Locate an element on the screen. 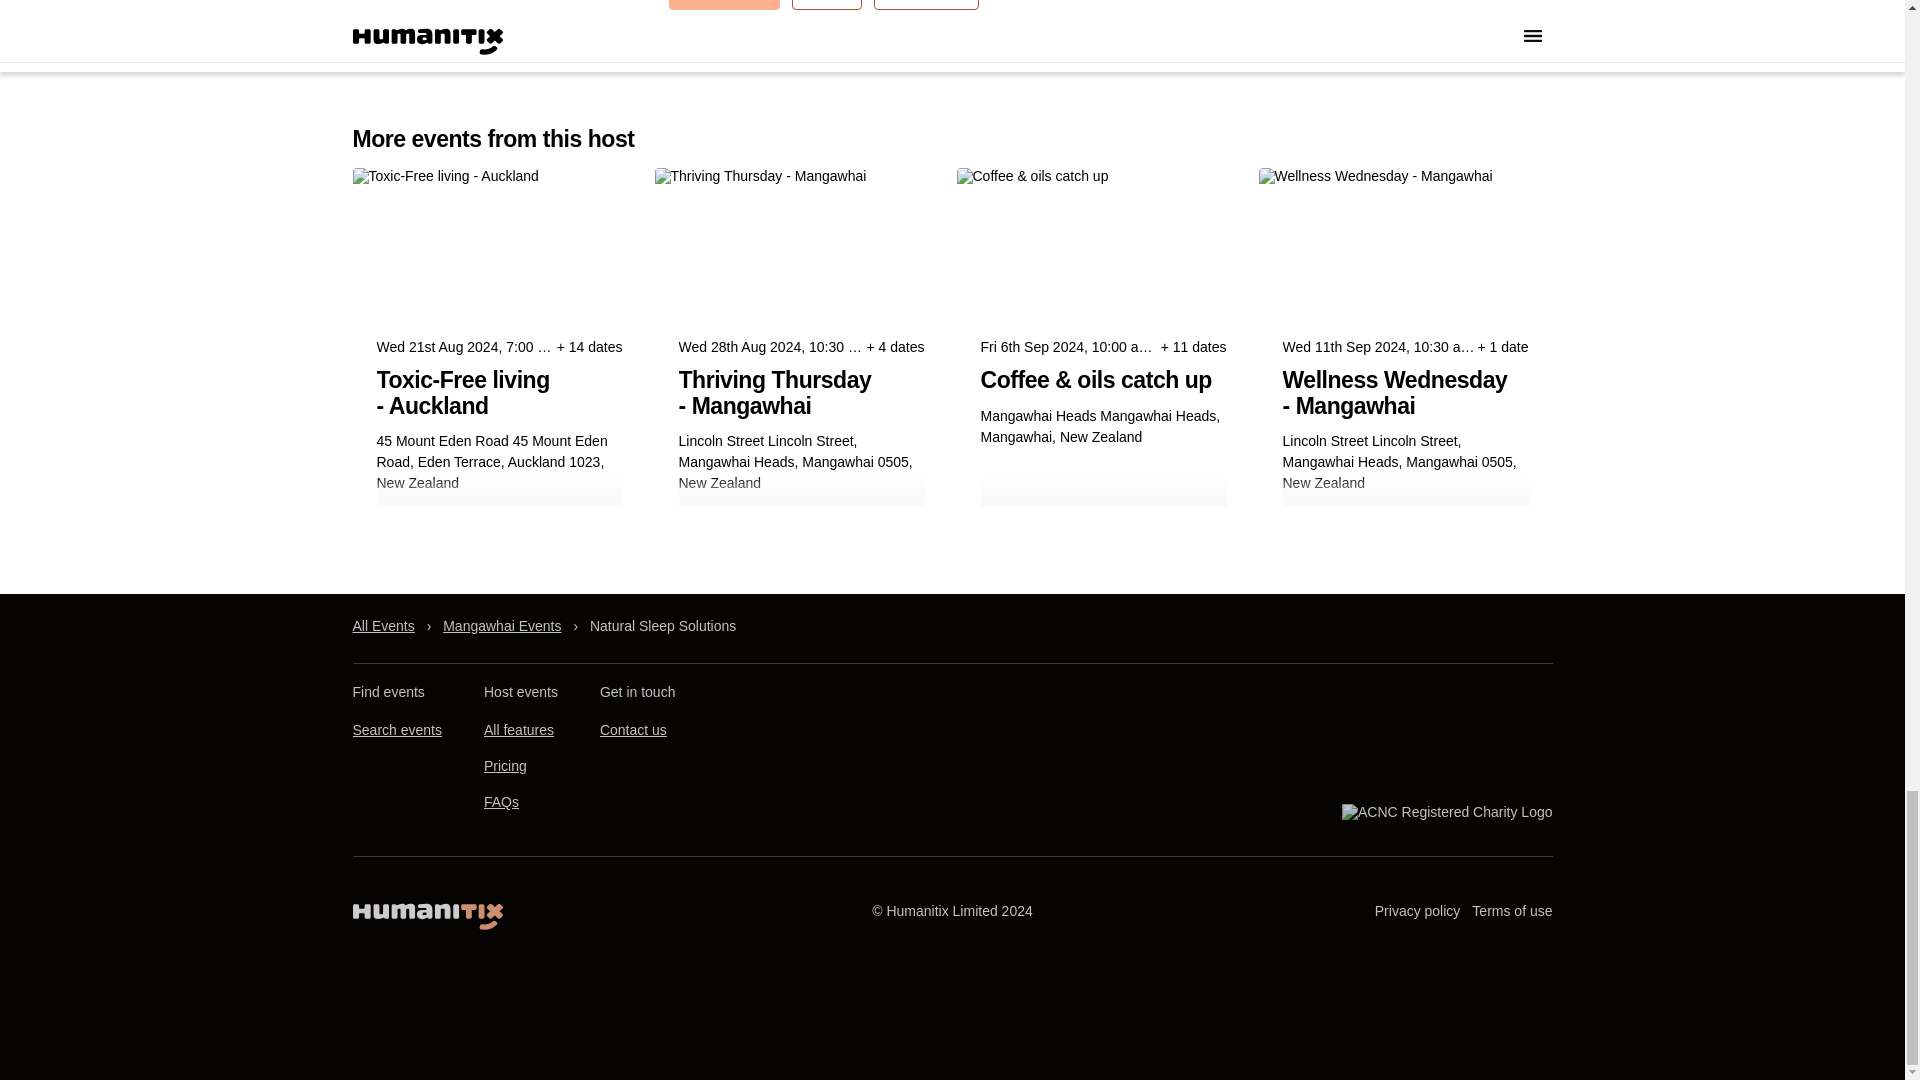 The width and height of the screenshot is (1920, 1080). View profile is located at coordinates (925, 4).